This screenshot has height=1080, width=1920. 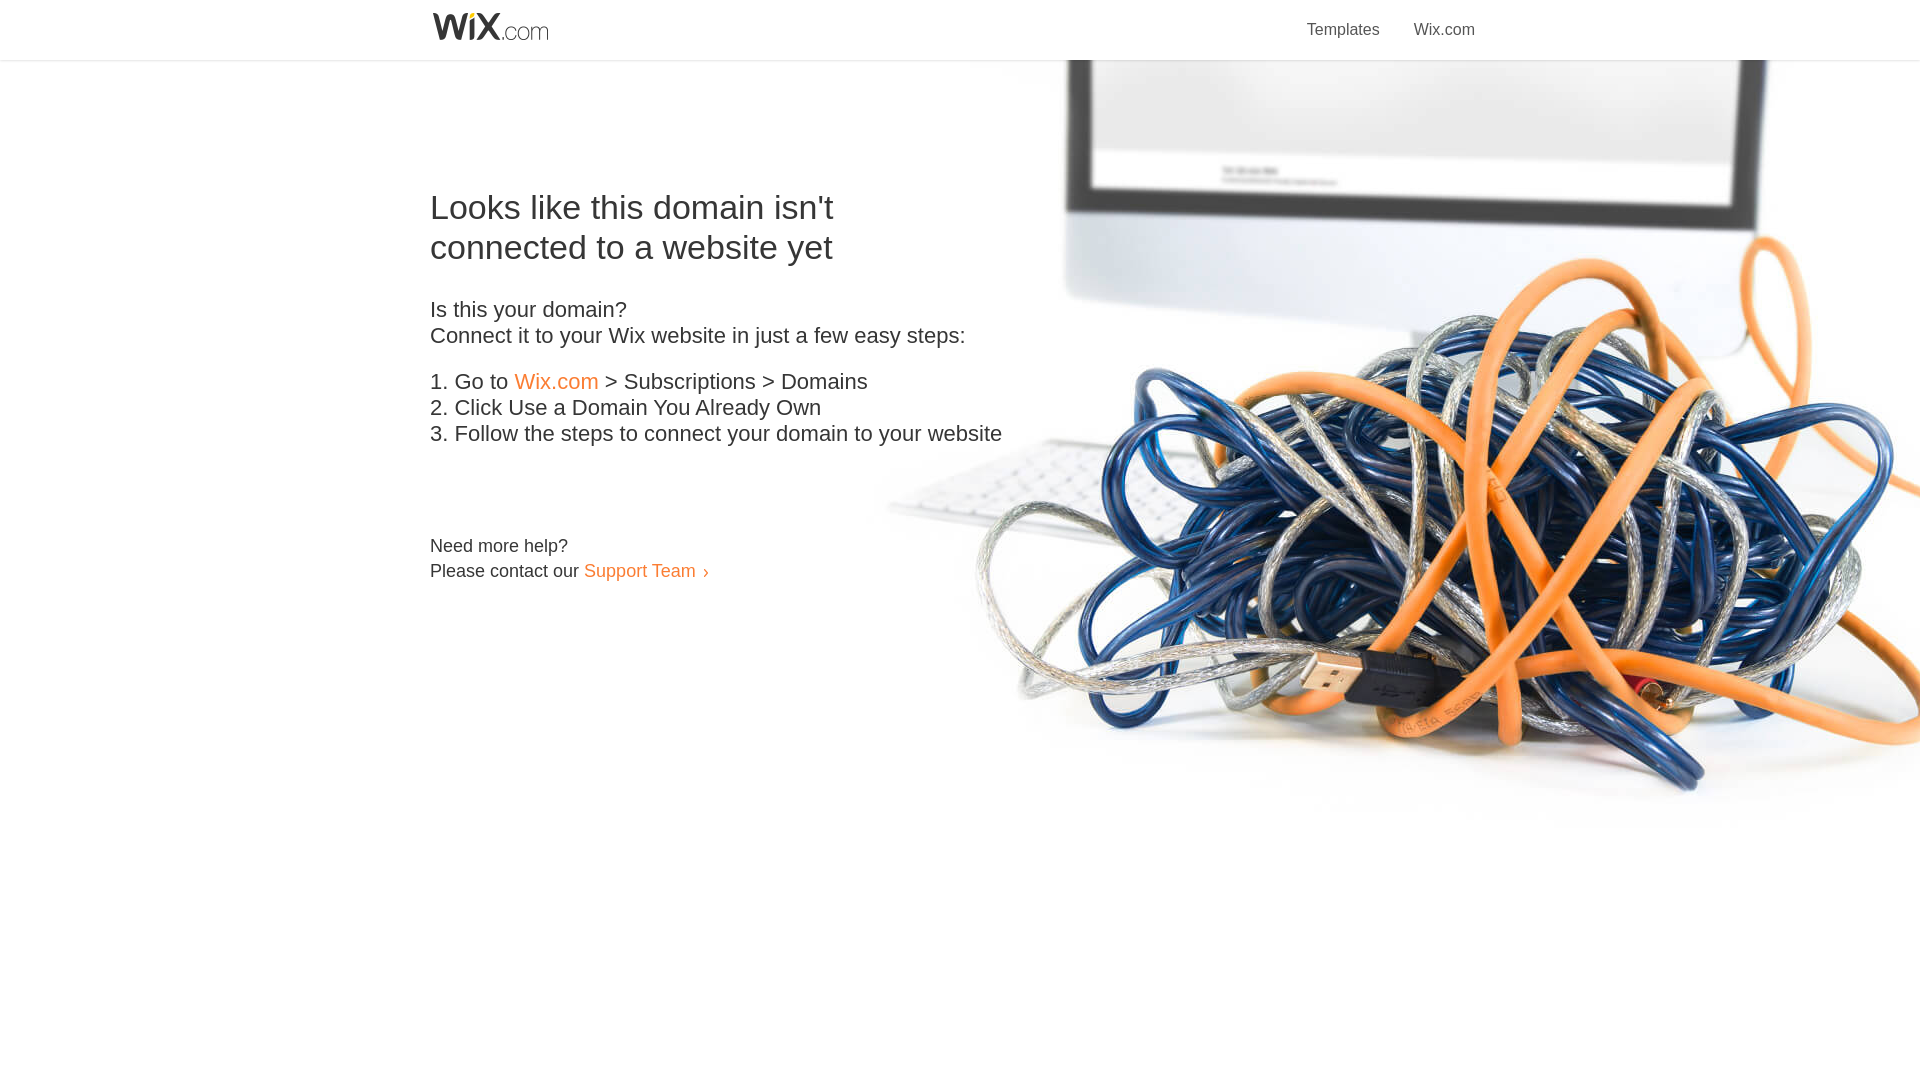 I want to click on Wix.com, so click(x=556, y=382).